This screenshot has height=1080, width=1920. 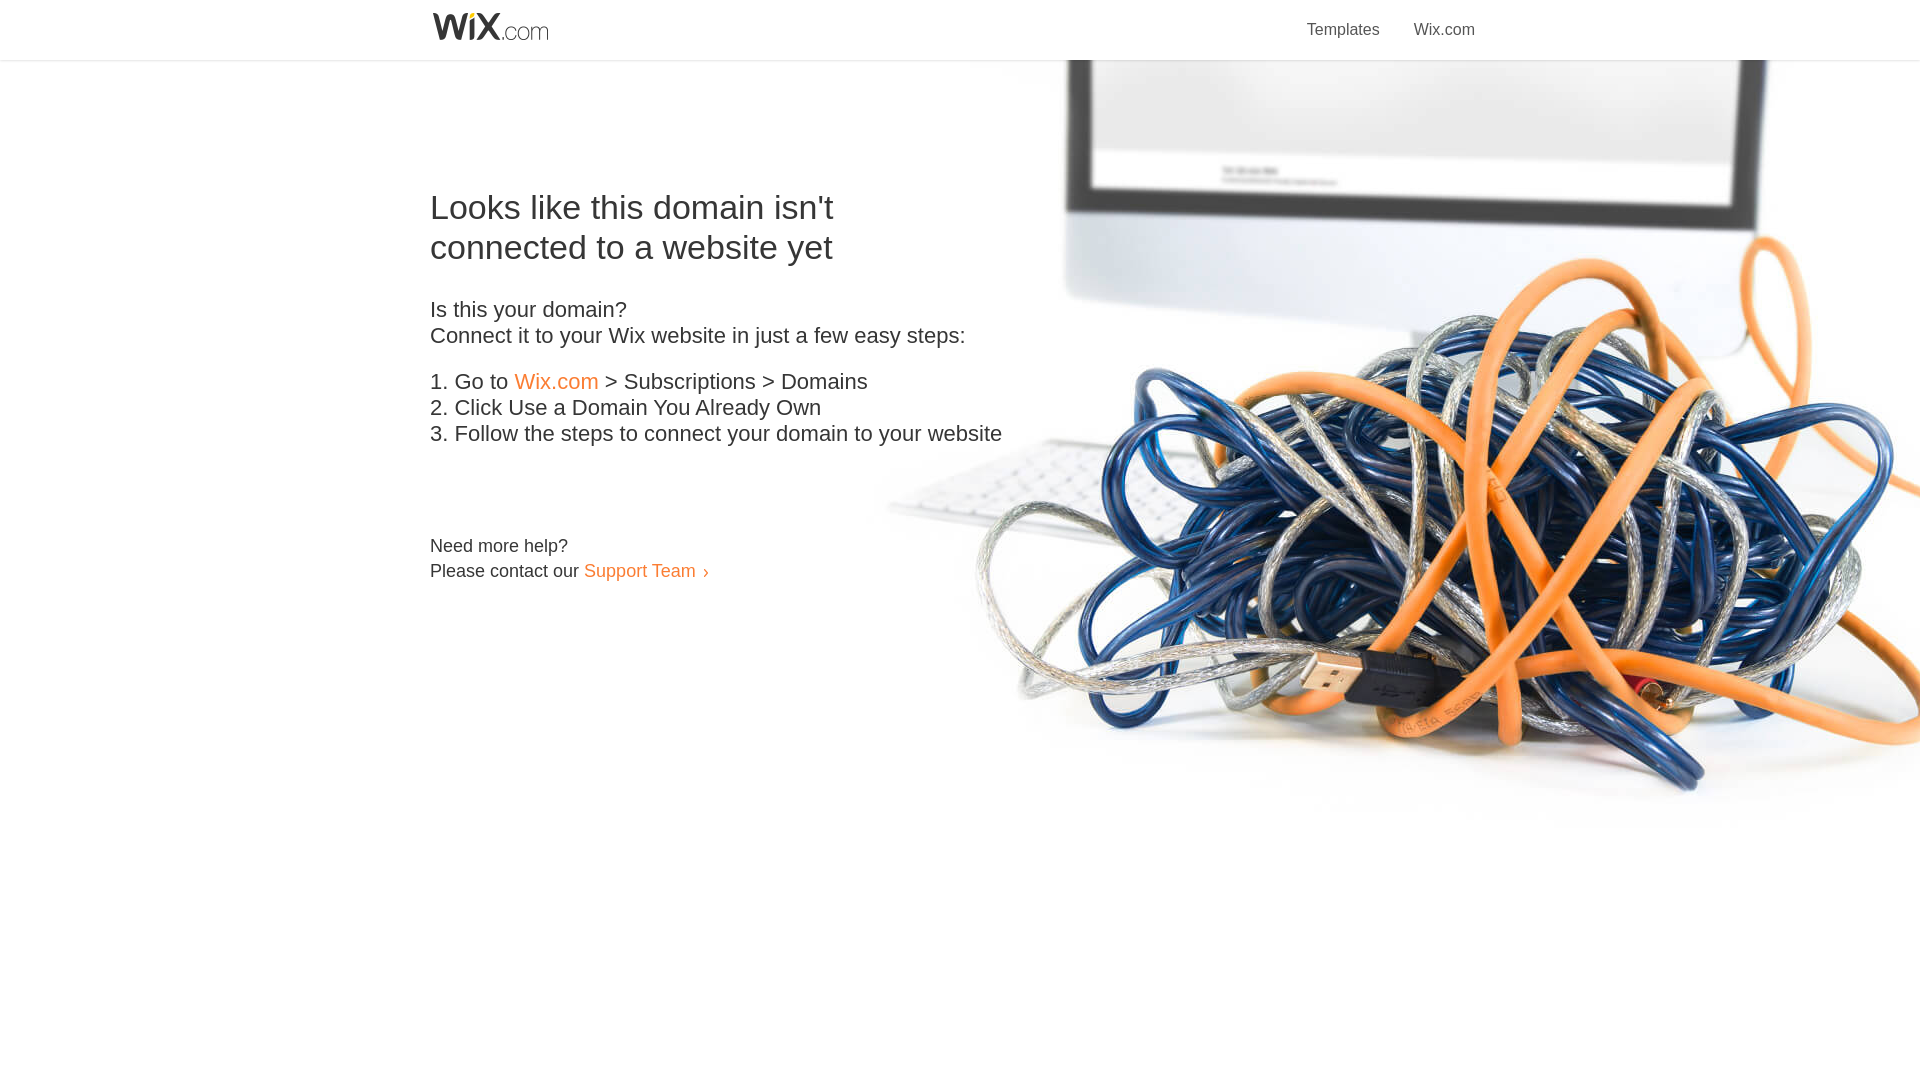 I want to click on Wix.com, so click(x=556, y=382).